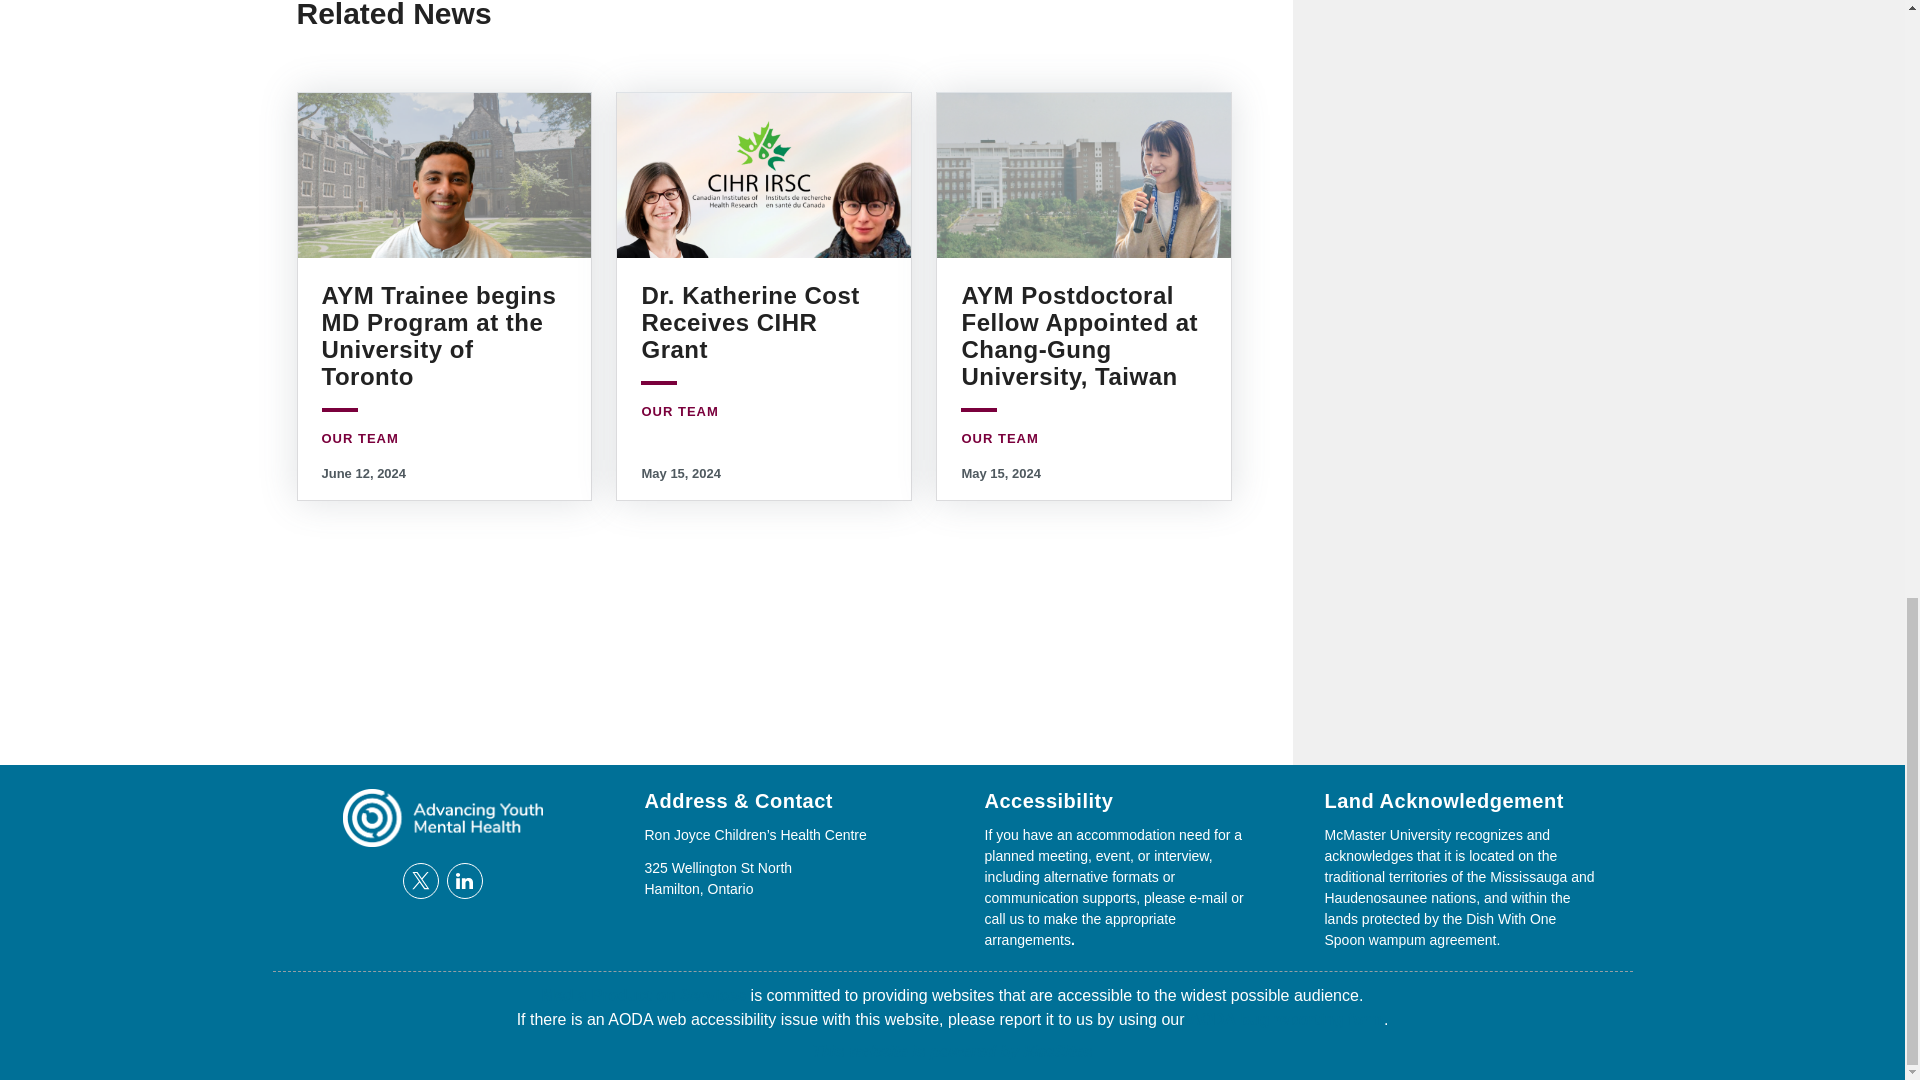  What do you see at coordinates (419, 880) in the screenshot?
I see `Twitter` at bounding box center [419, 880].